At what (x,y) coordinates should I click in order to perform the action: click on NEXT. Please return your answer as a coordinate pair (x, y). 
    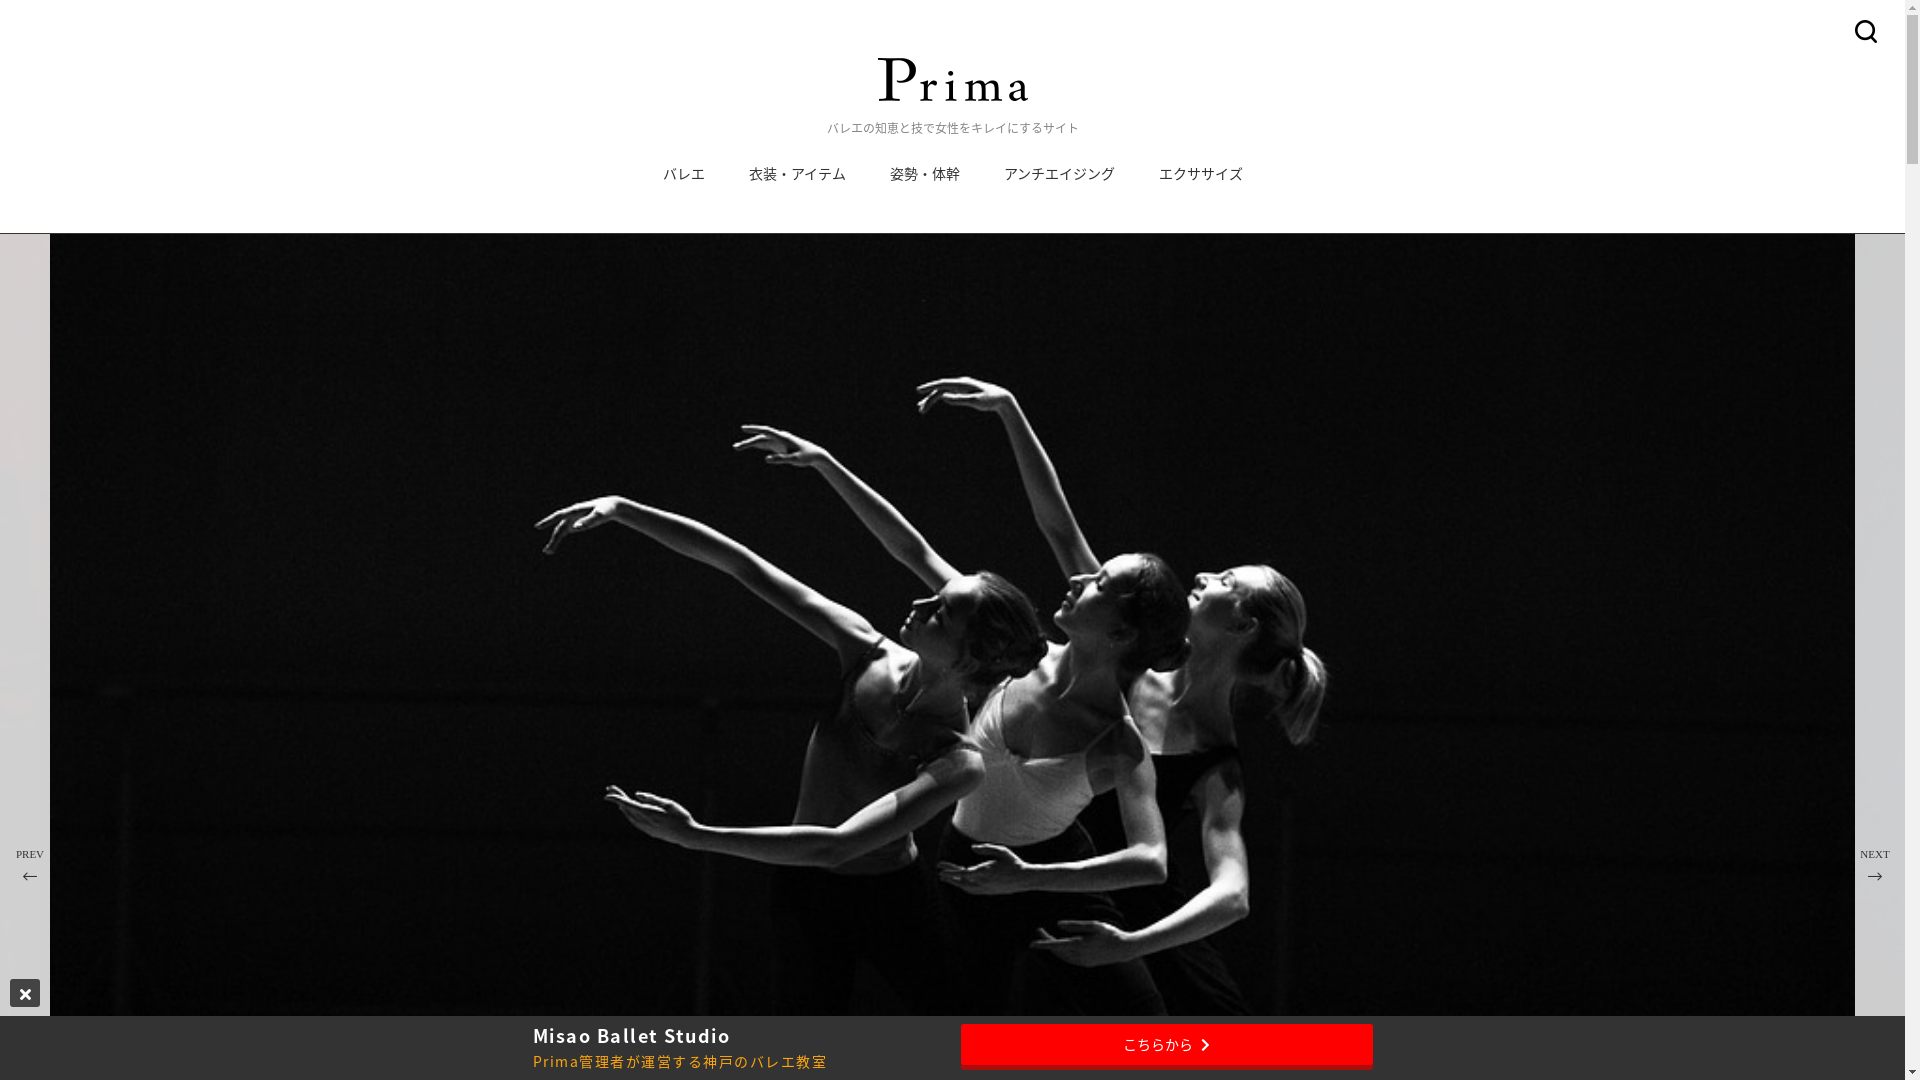
    Looking at the image, I should click on (1875, 866).